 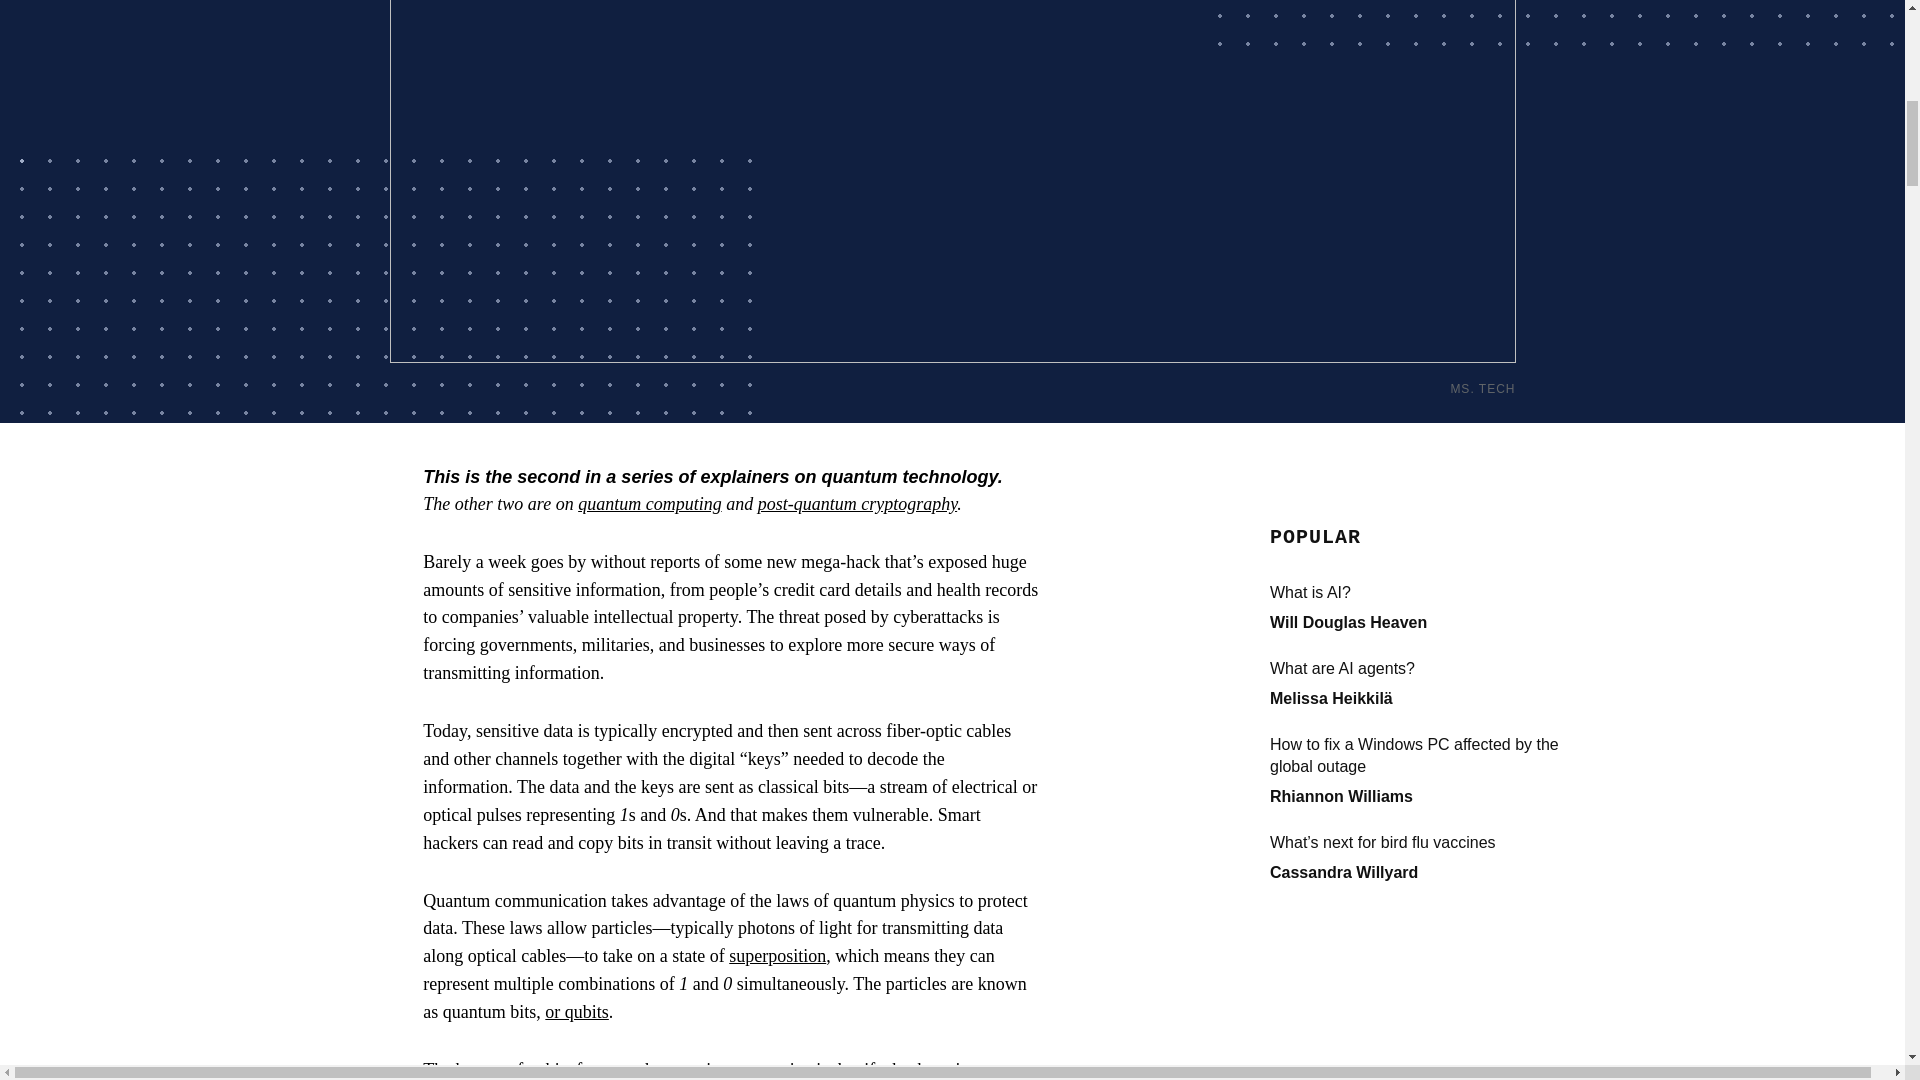 What do you see at coordinates (576, 1012) in the screenshot?
I see `or qubits` at bounding box center [576, 1012].